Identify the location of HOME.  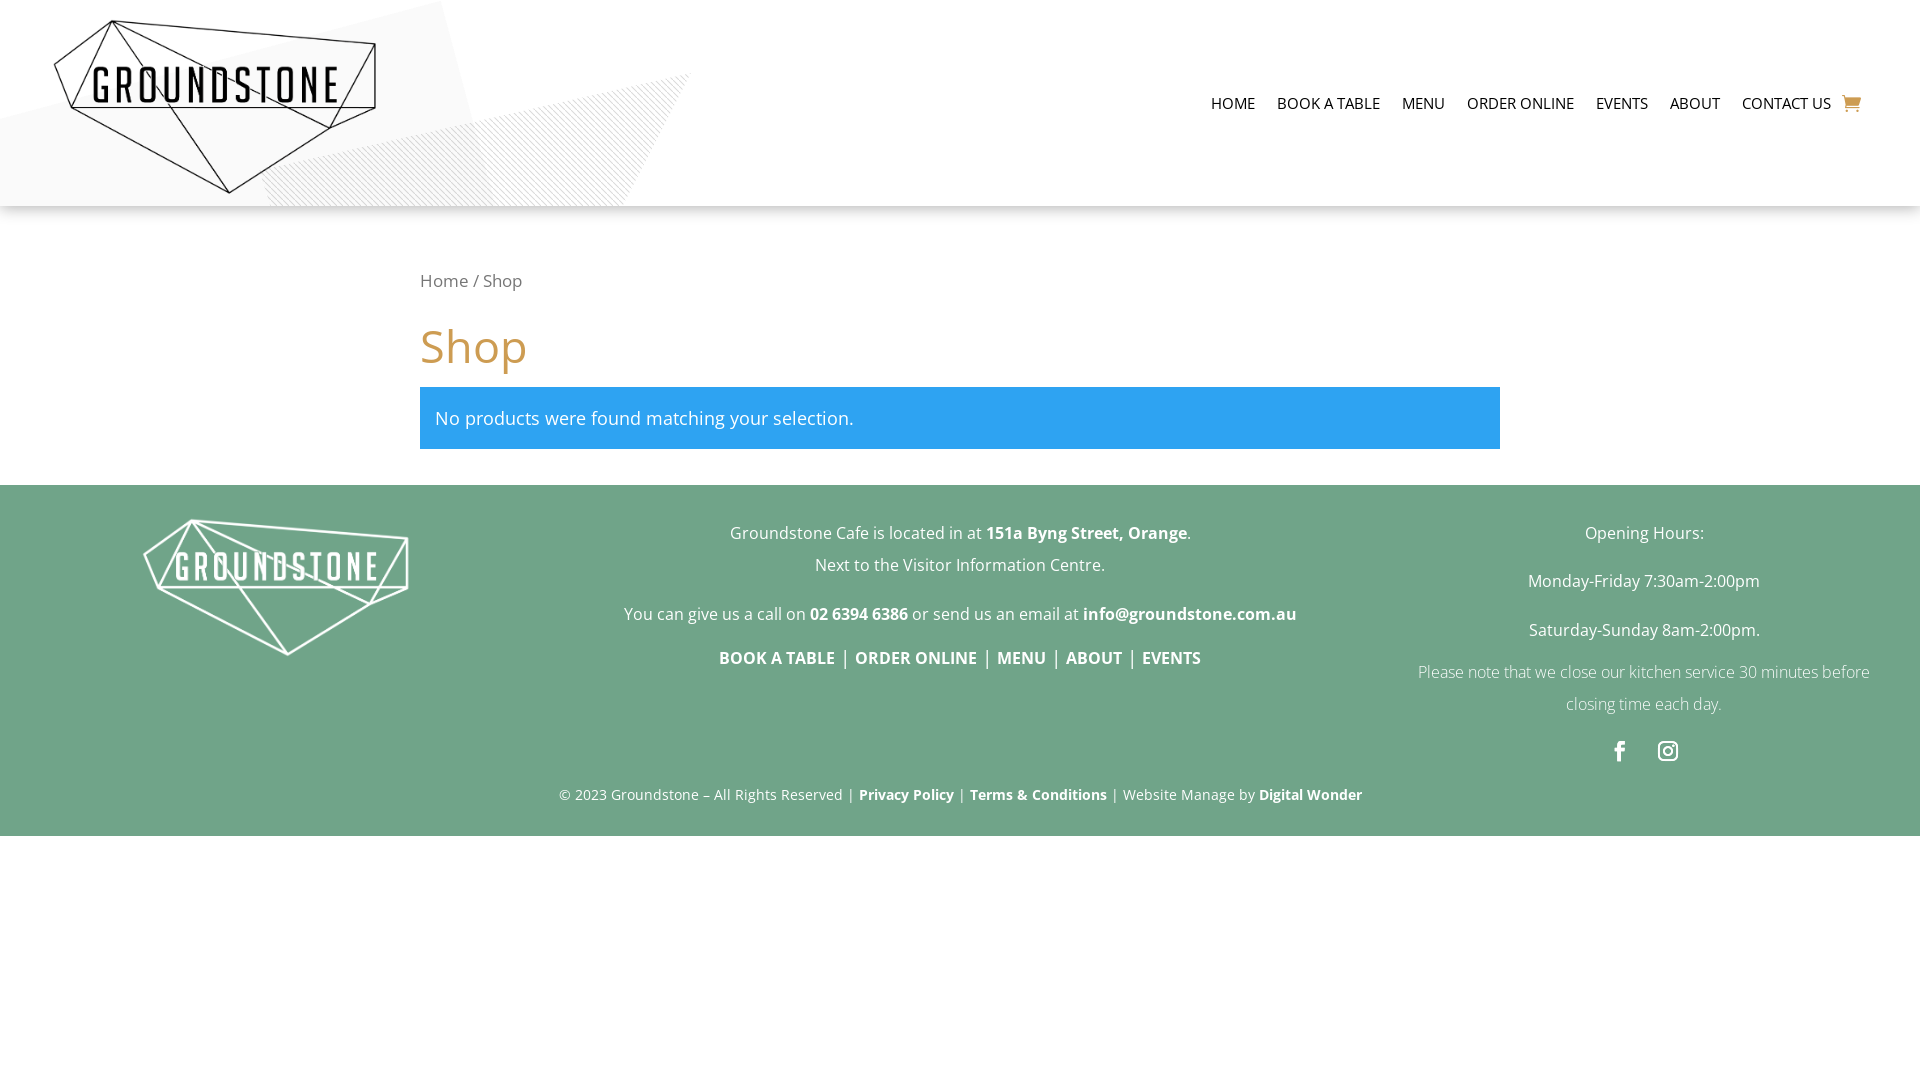
(1233, 103).